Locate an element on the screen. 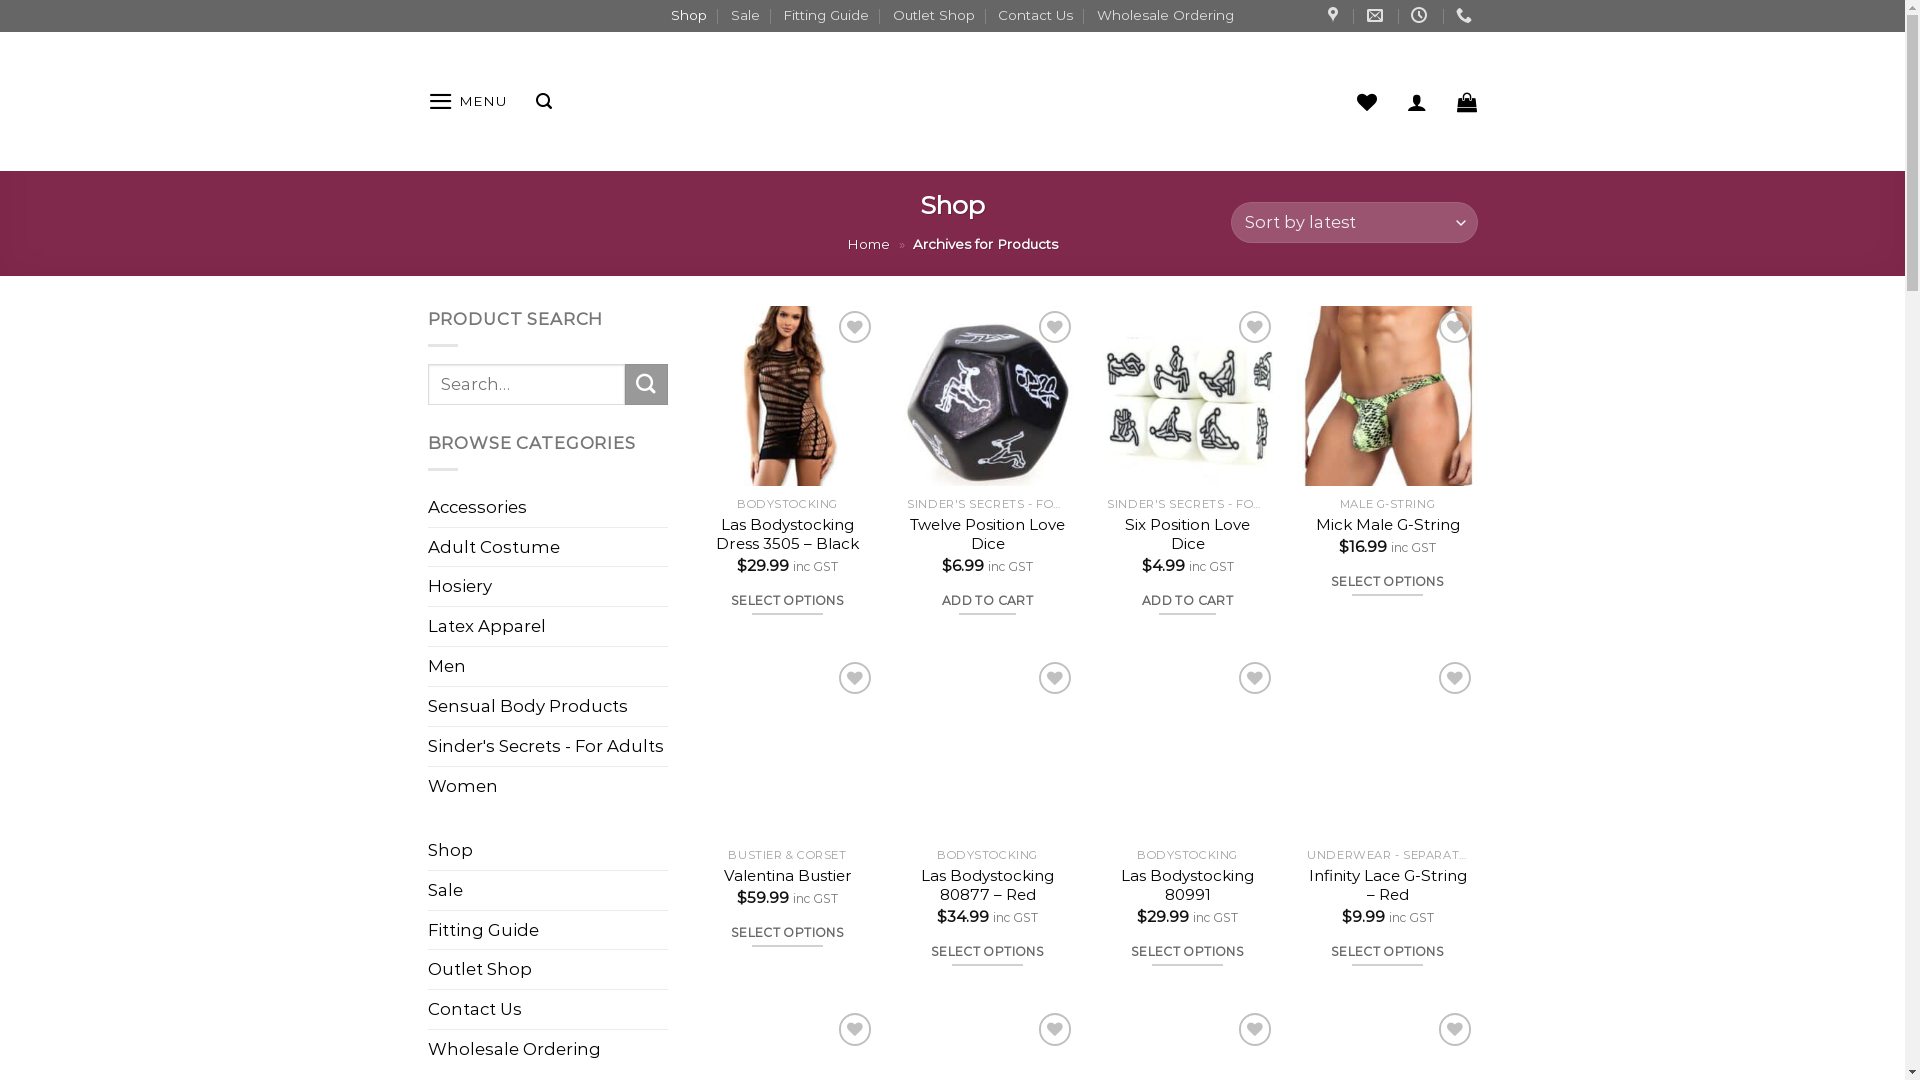 The image size is (1920, 1080). Mick Male G-String is located at coordinates (1388, 525).